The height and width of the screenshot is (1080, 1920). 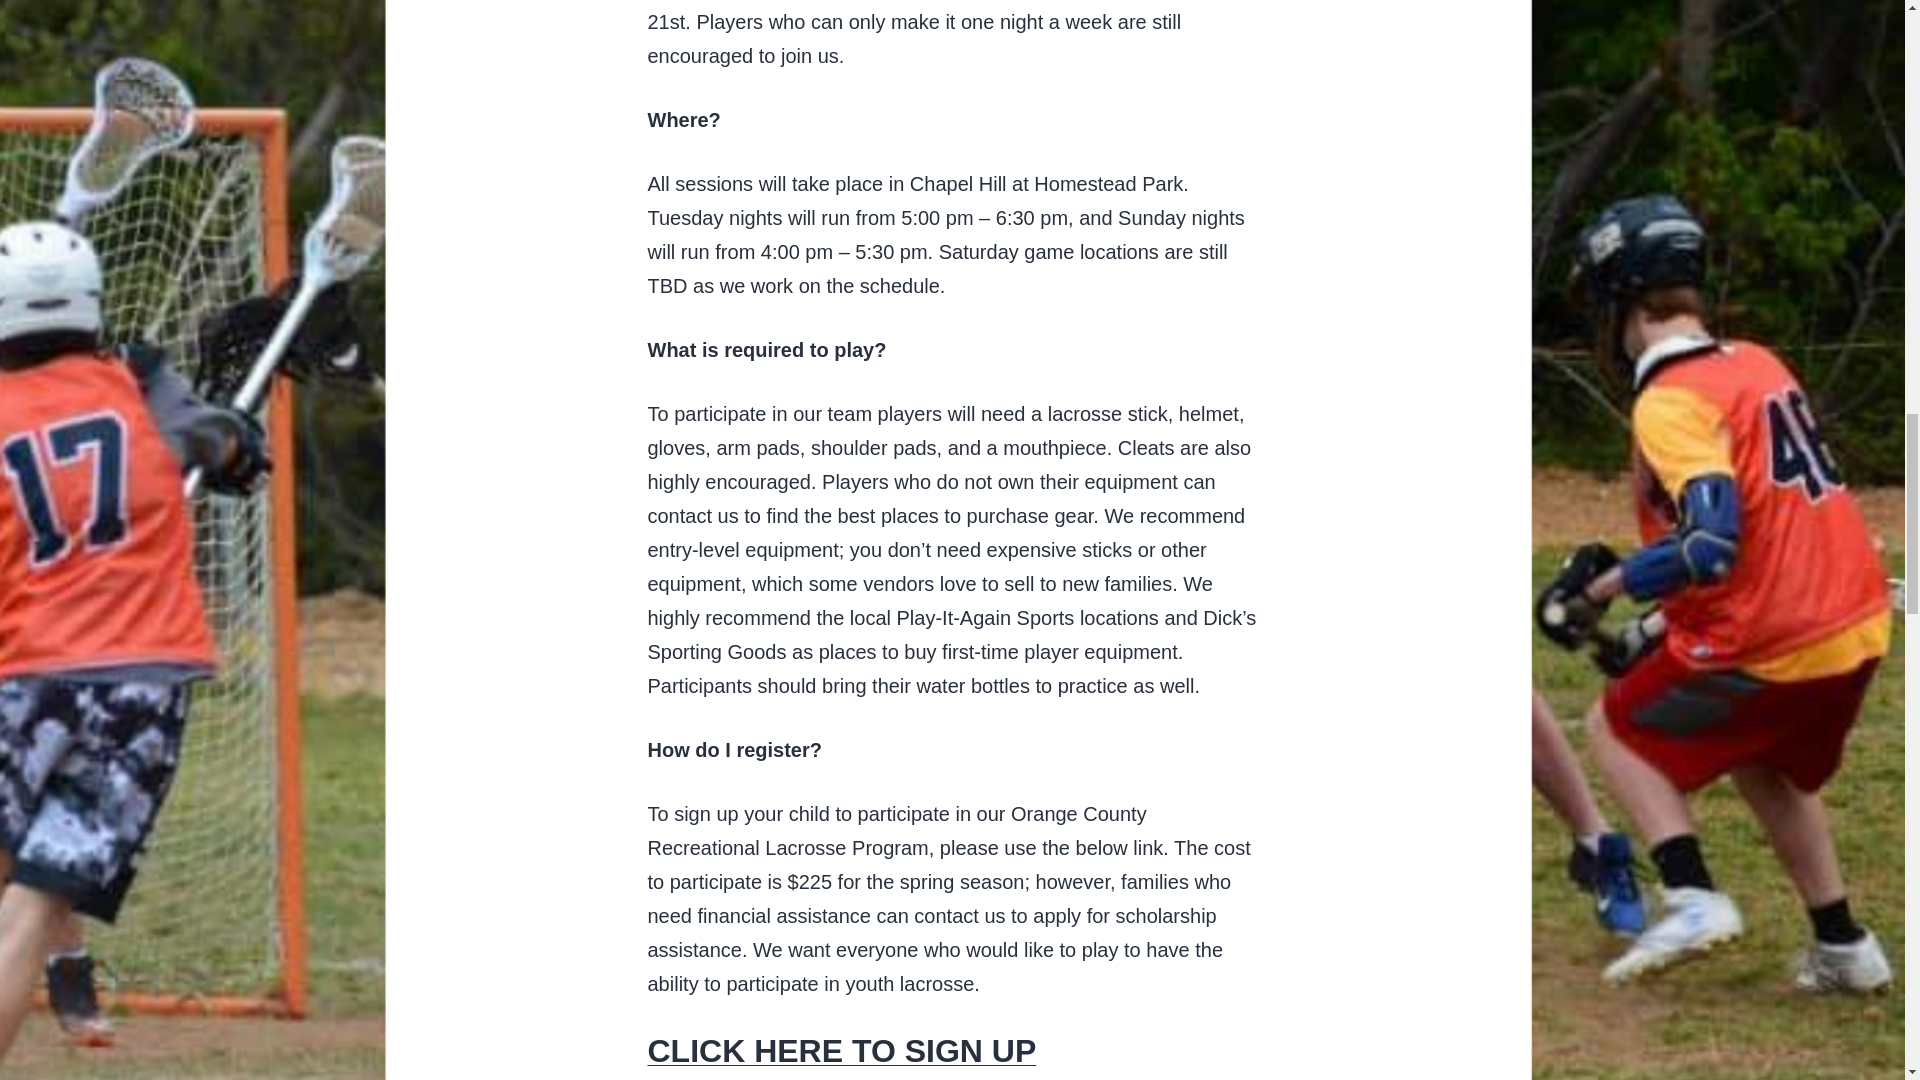 I want to click on CLICK HERE TO SIGN UP, so click(x=842, y=1050).